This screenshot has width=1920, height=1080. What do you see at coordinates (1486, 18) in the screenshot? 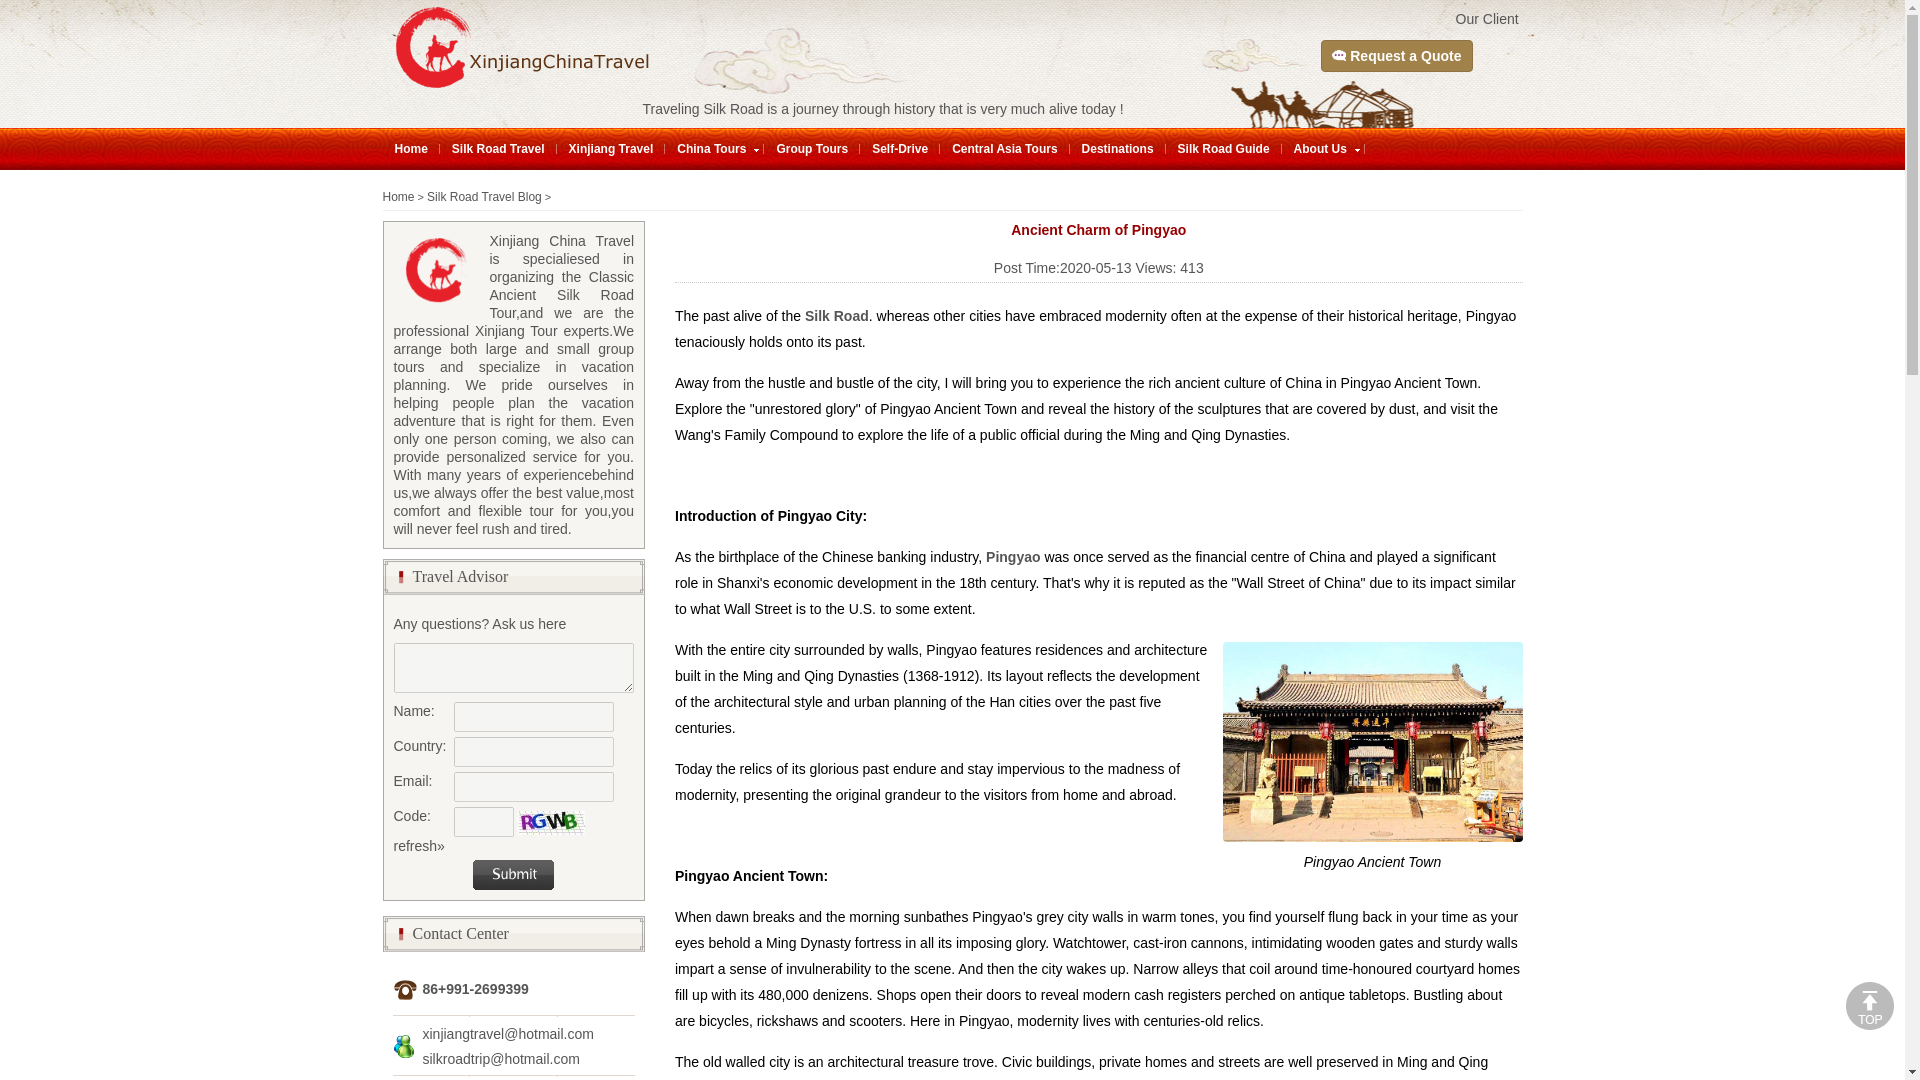
I see `Our Client` at bounding box center [1486, 18].